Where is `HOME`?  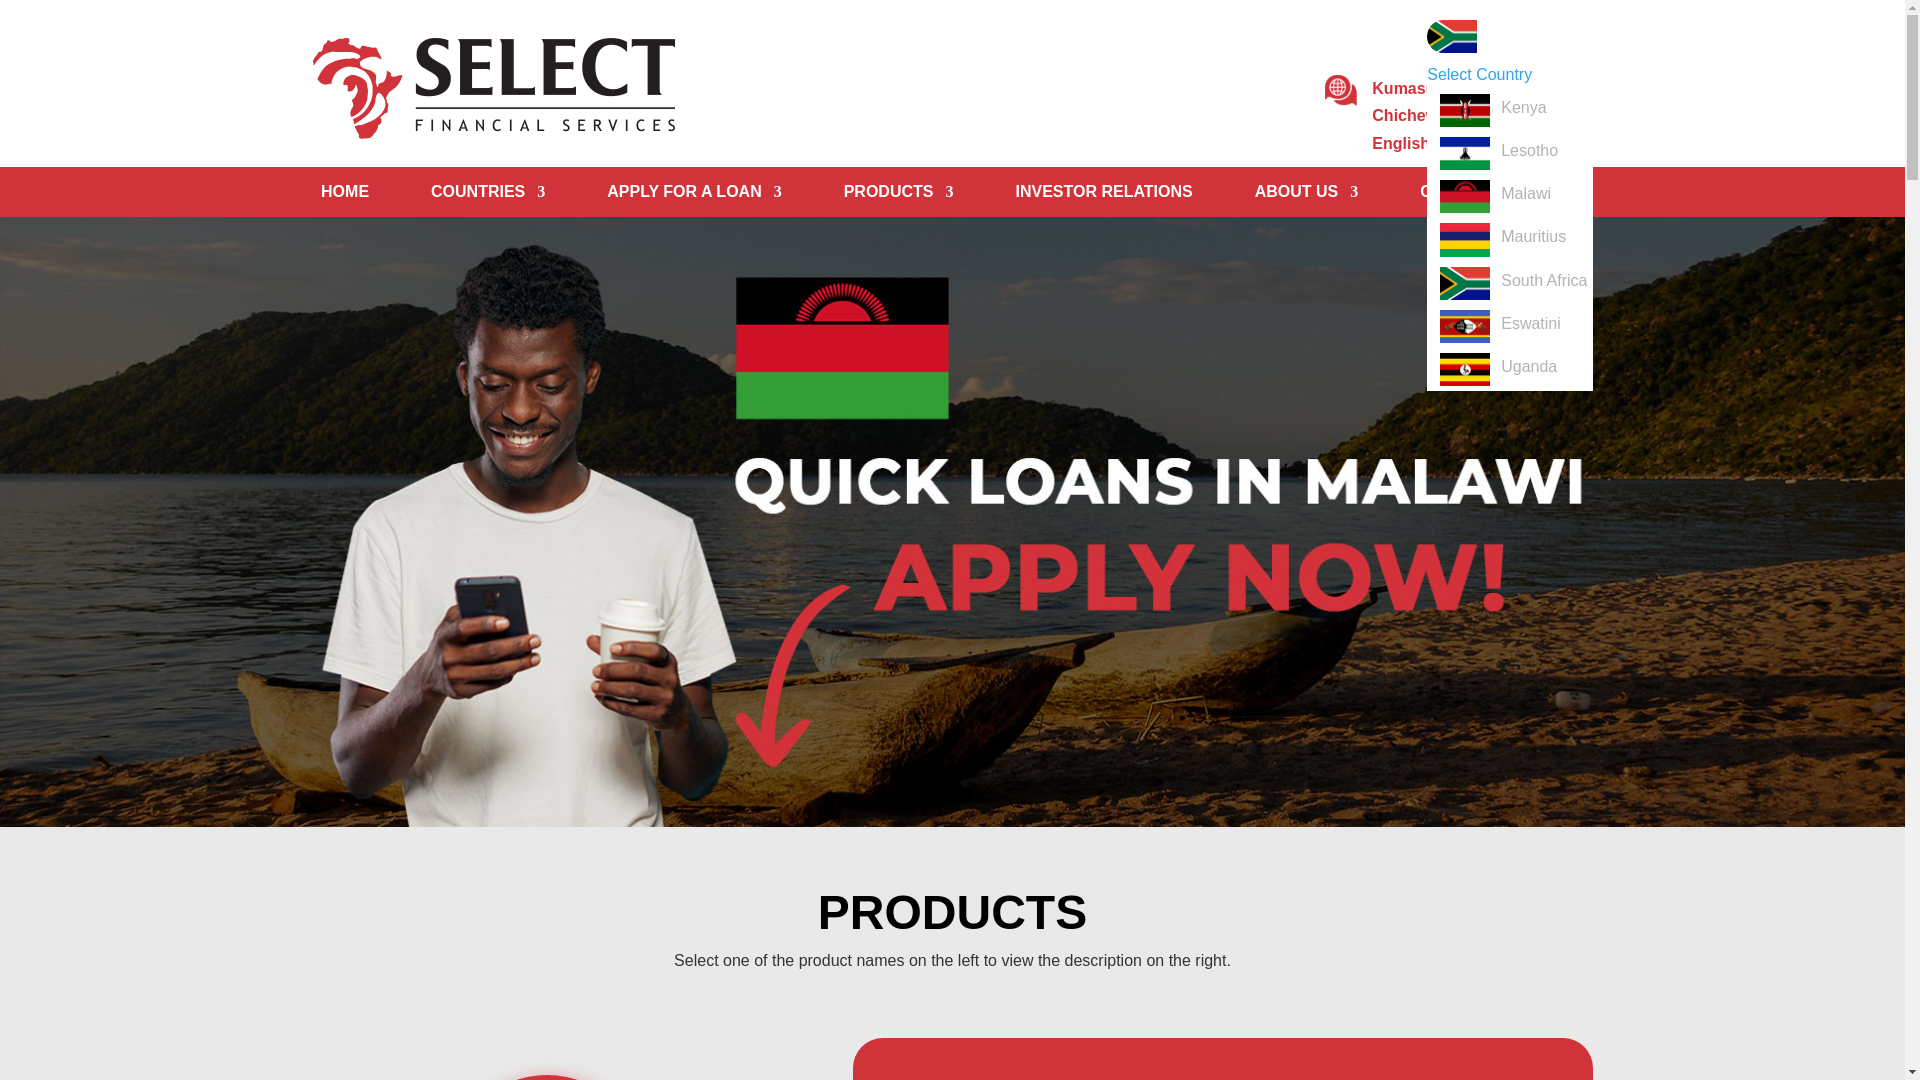
HOME is located at coordinates (344, 196).